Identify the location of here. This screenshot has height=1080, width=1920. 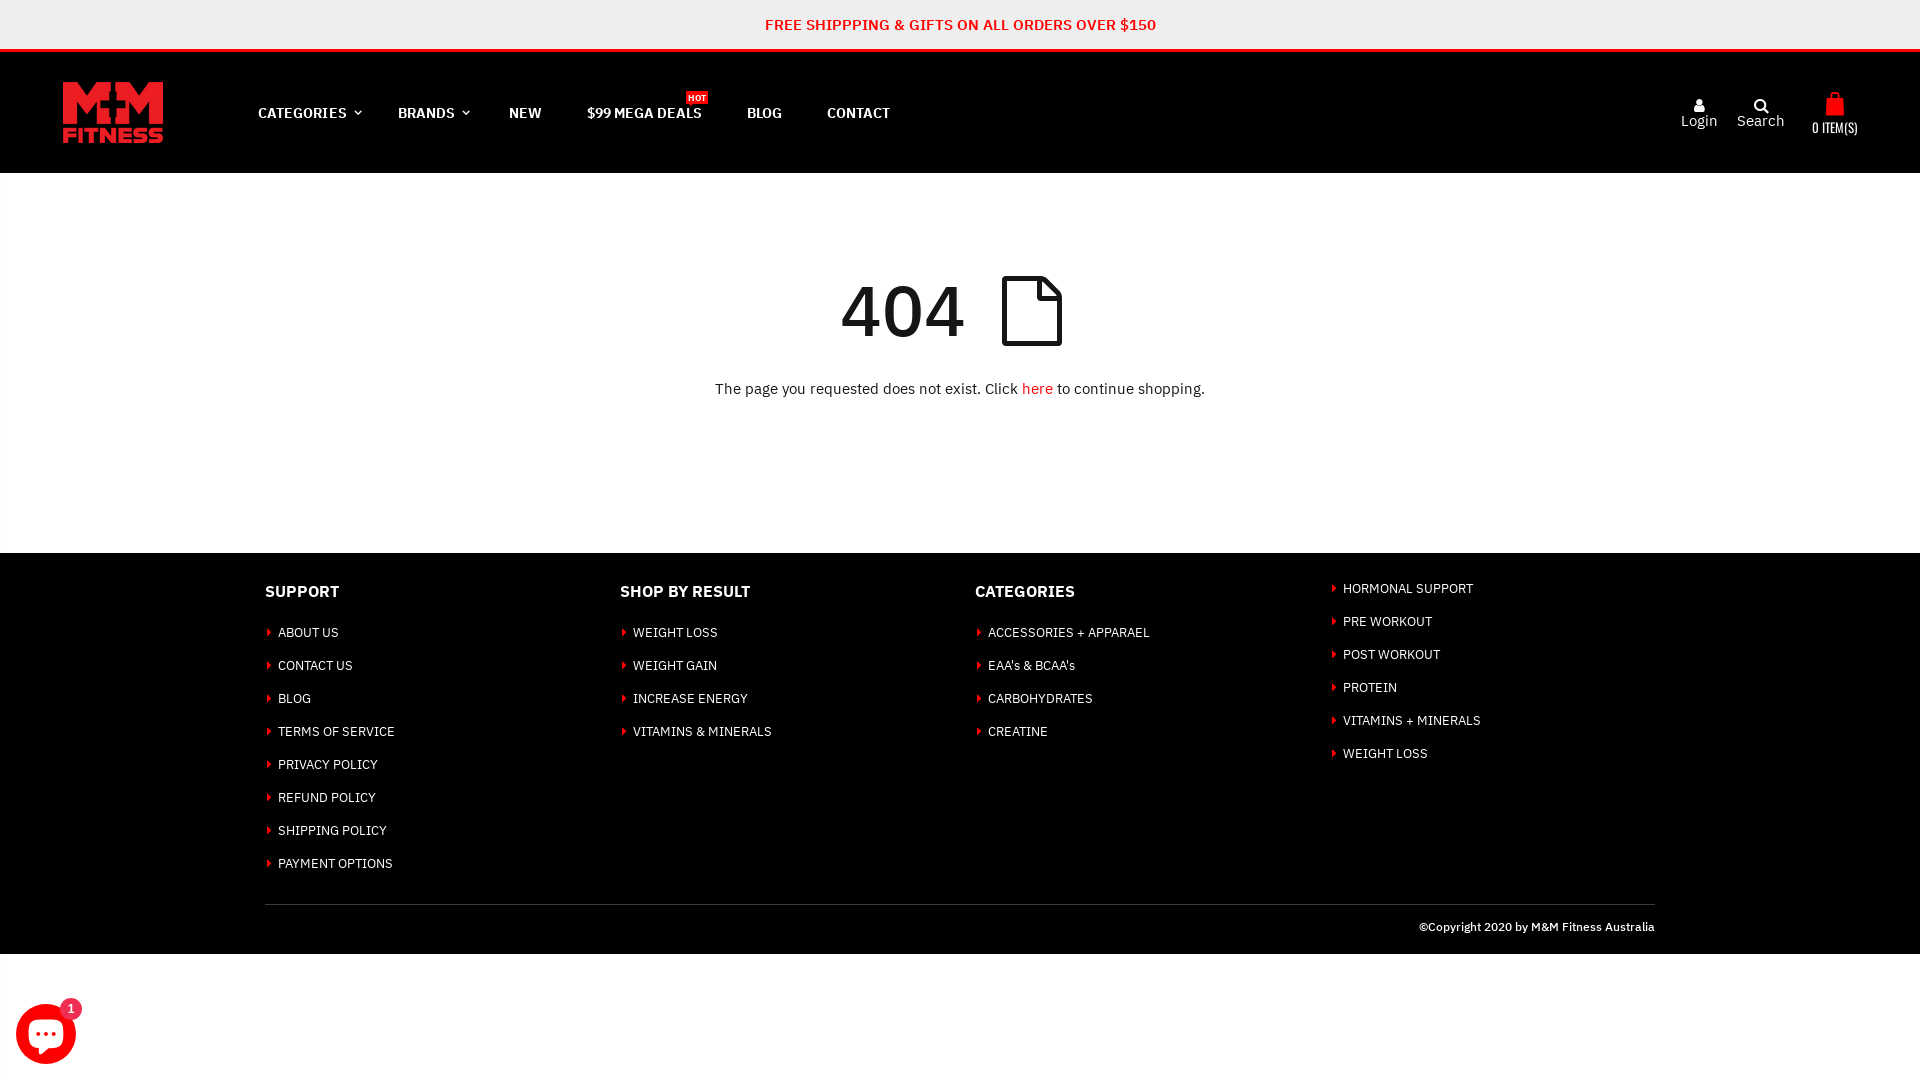
(1038, 388).